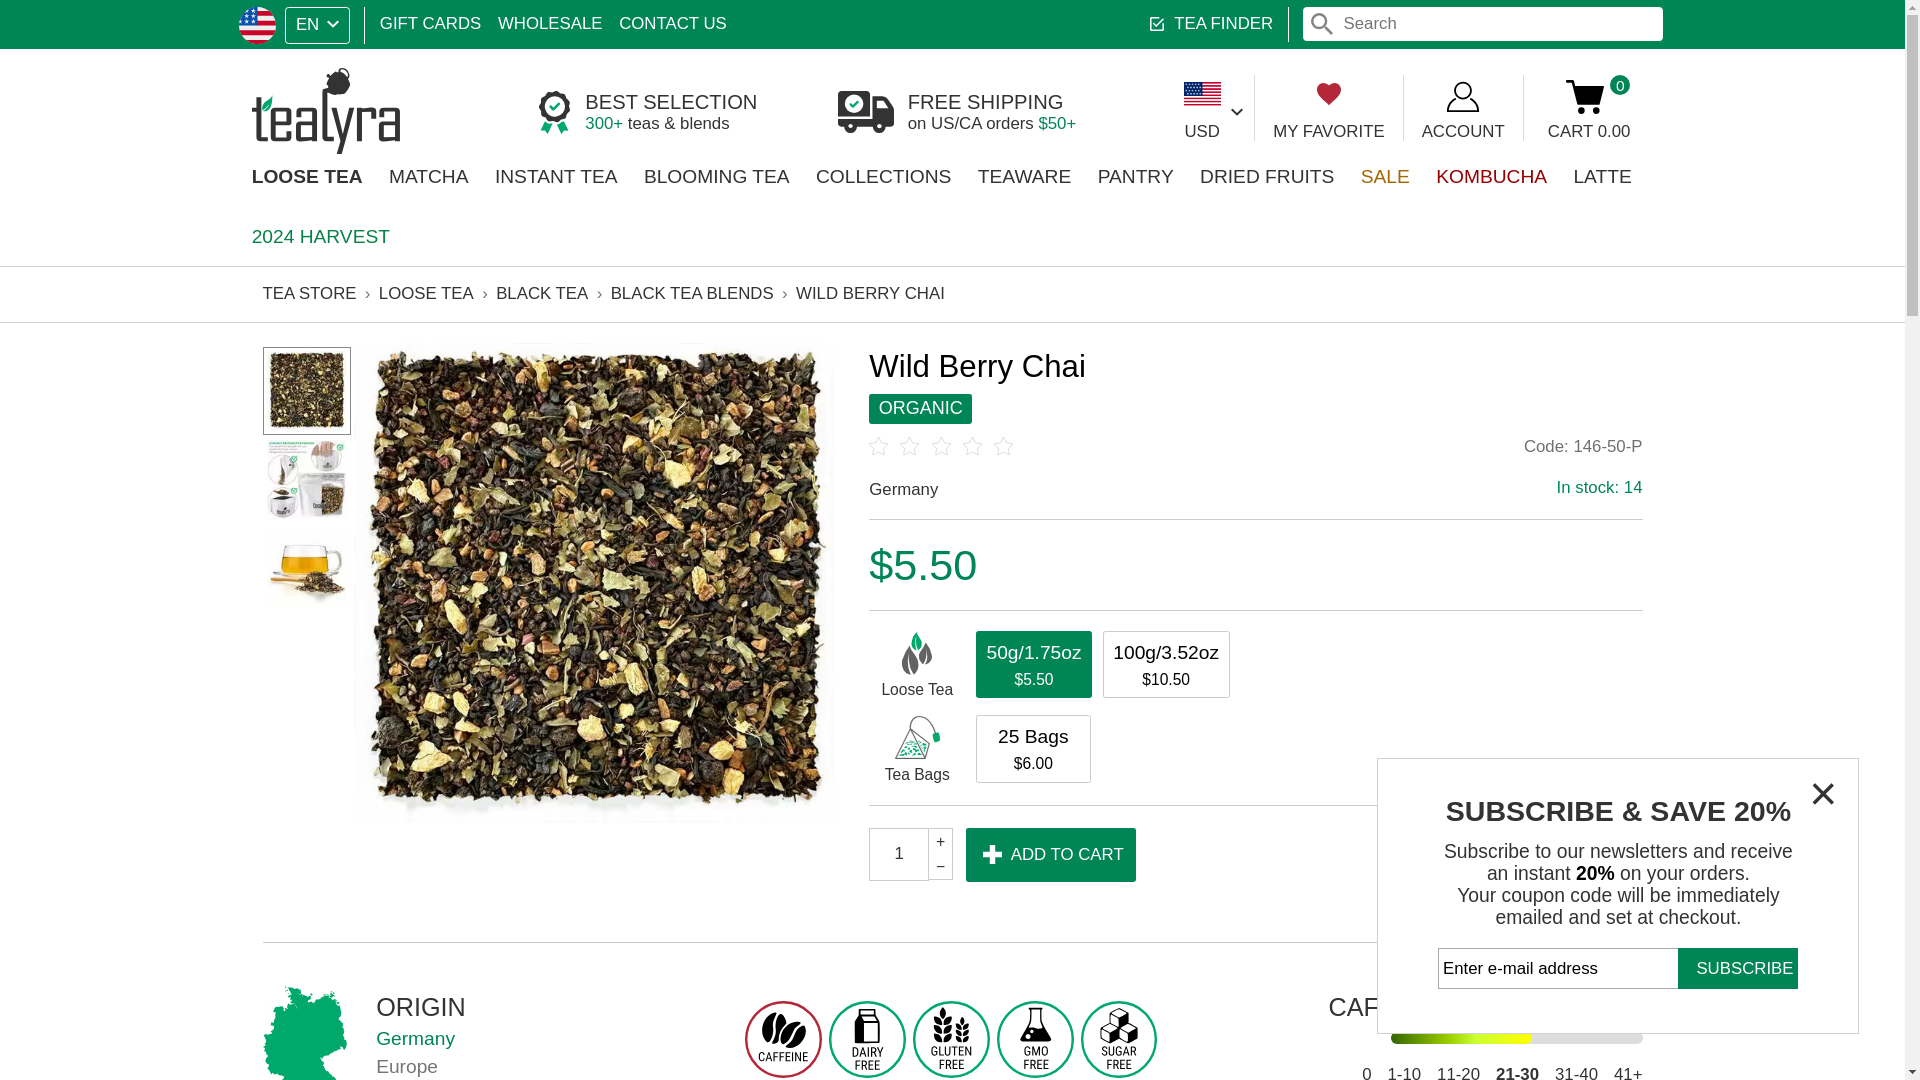 The height and width of the screenshot is (1080, 1920). Describe the element at coordinates (561, 20) in the screenshot. I see `US` at that location.